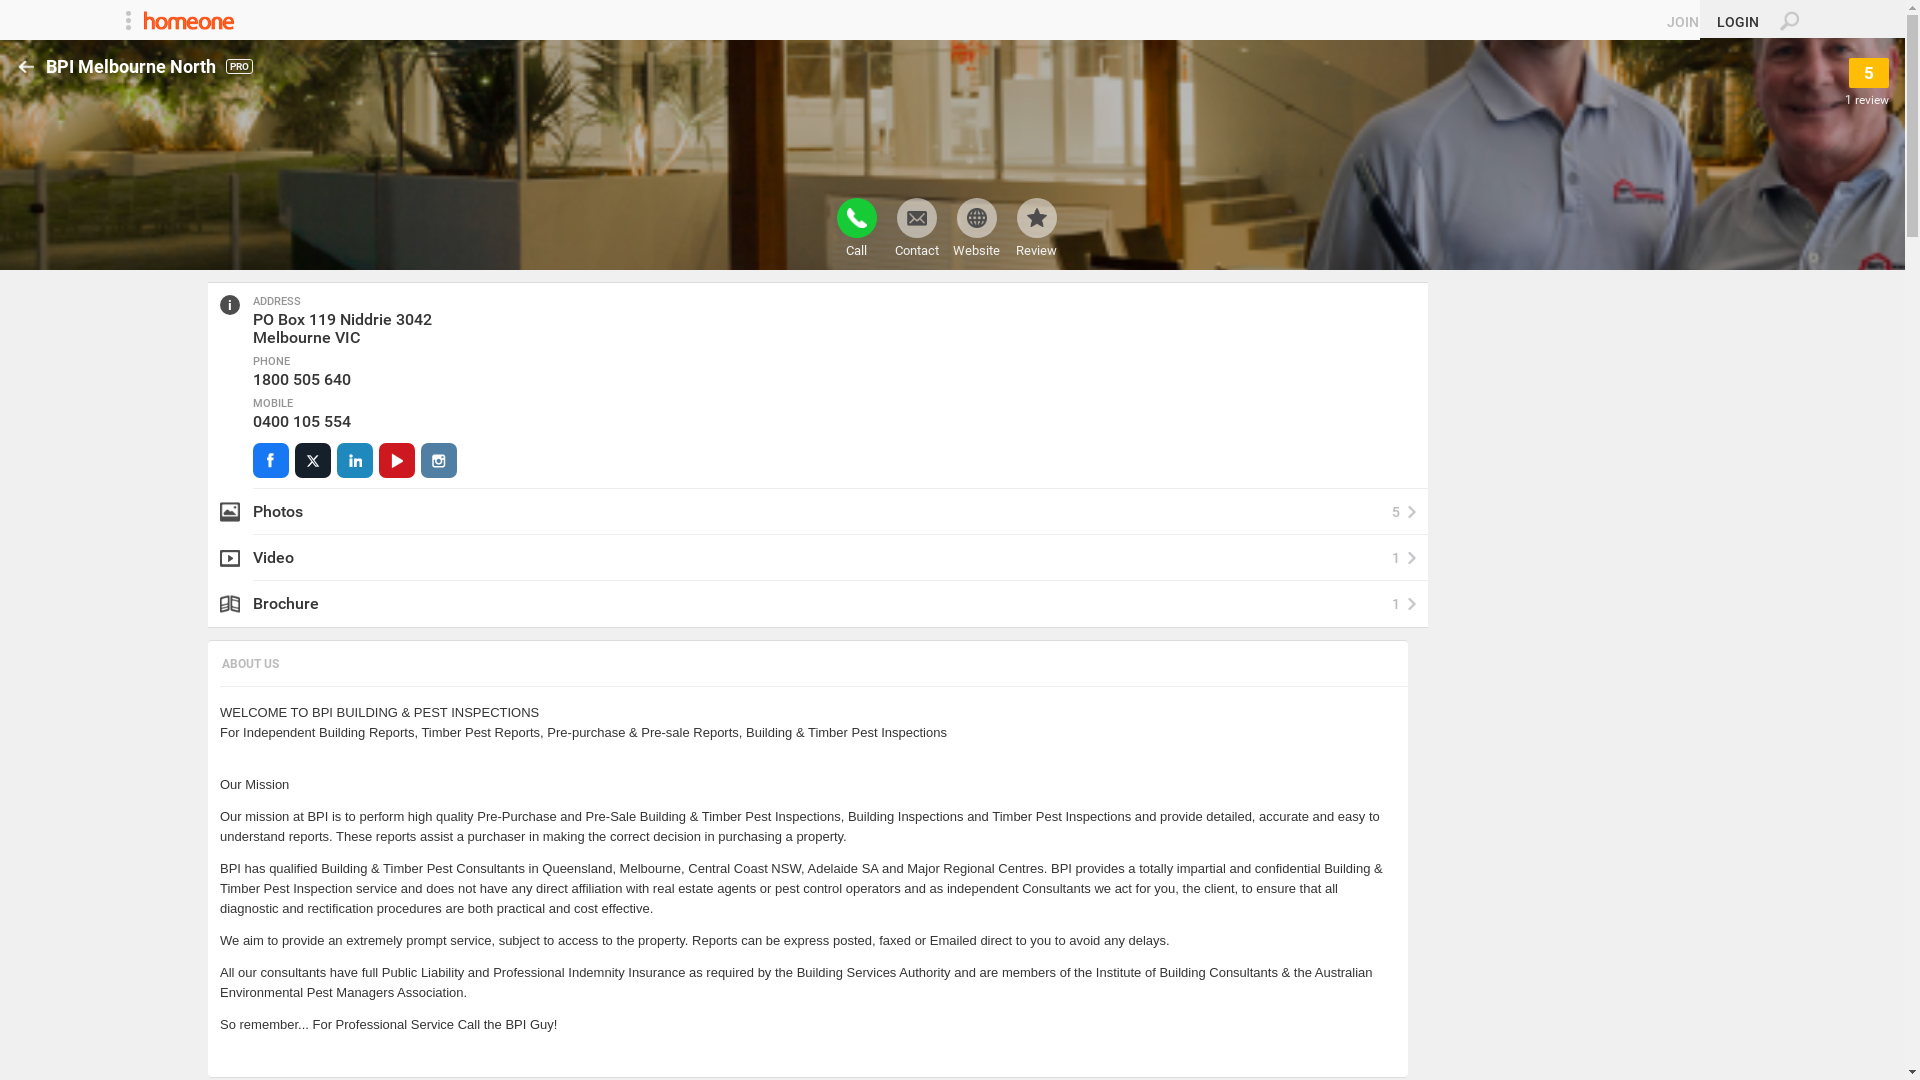 The width and height of the screenshot is (1920, 1080). Describe the element at coordinates (355, 460) in the screenshot. I see `Visit BPI Melbourne North on LinkedIn` at that location.